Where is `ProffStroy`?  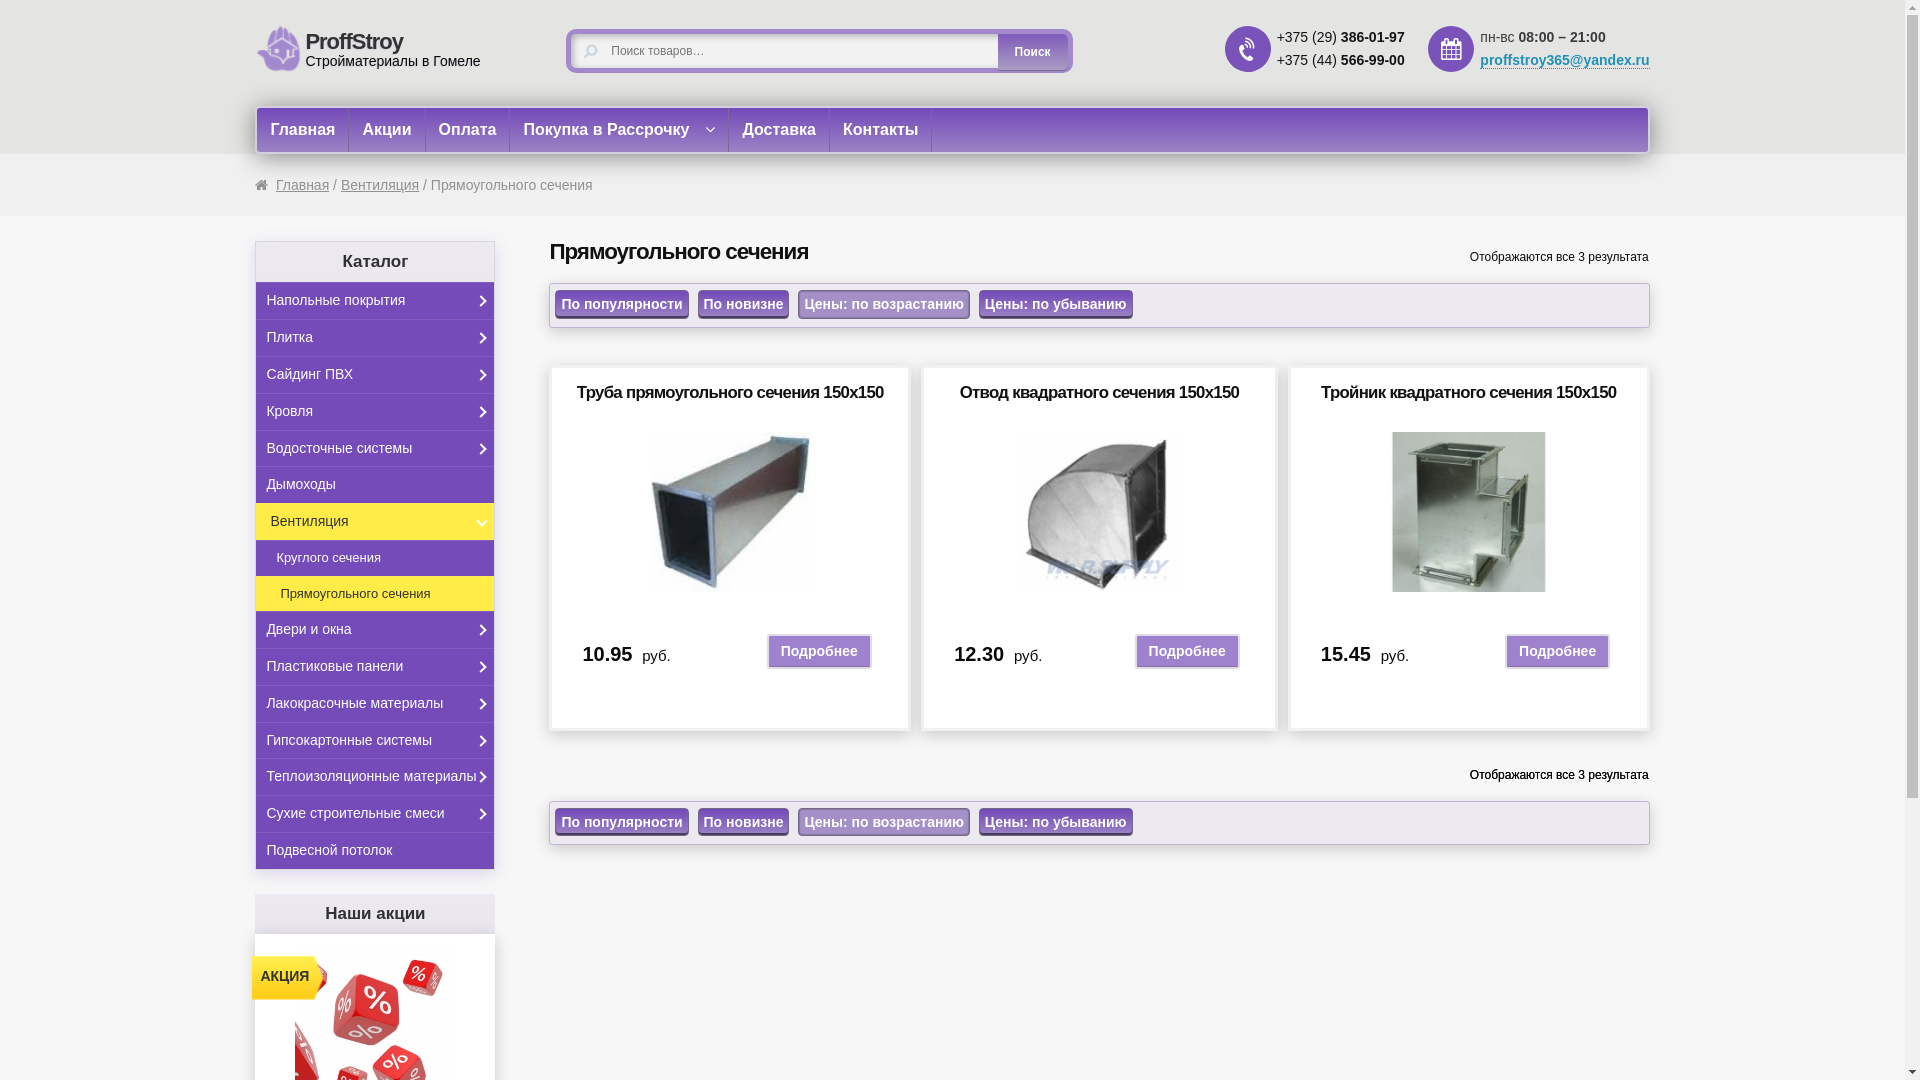
ProffStroy is located at coordinates (329, 42).